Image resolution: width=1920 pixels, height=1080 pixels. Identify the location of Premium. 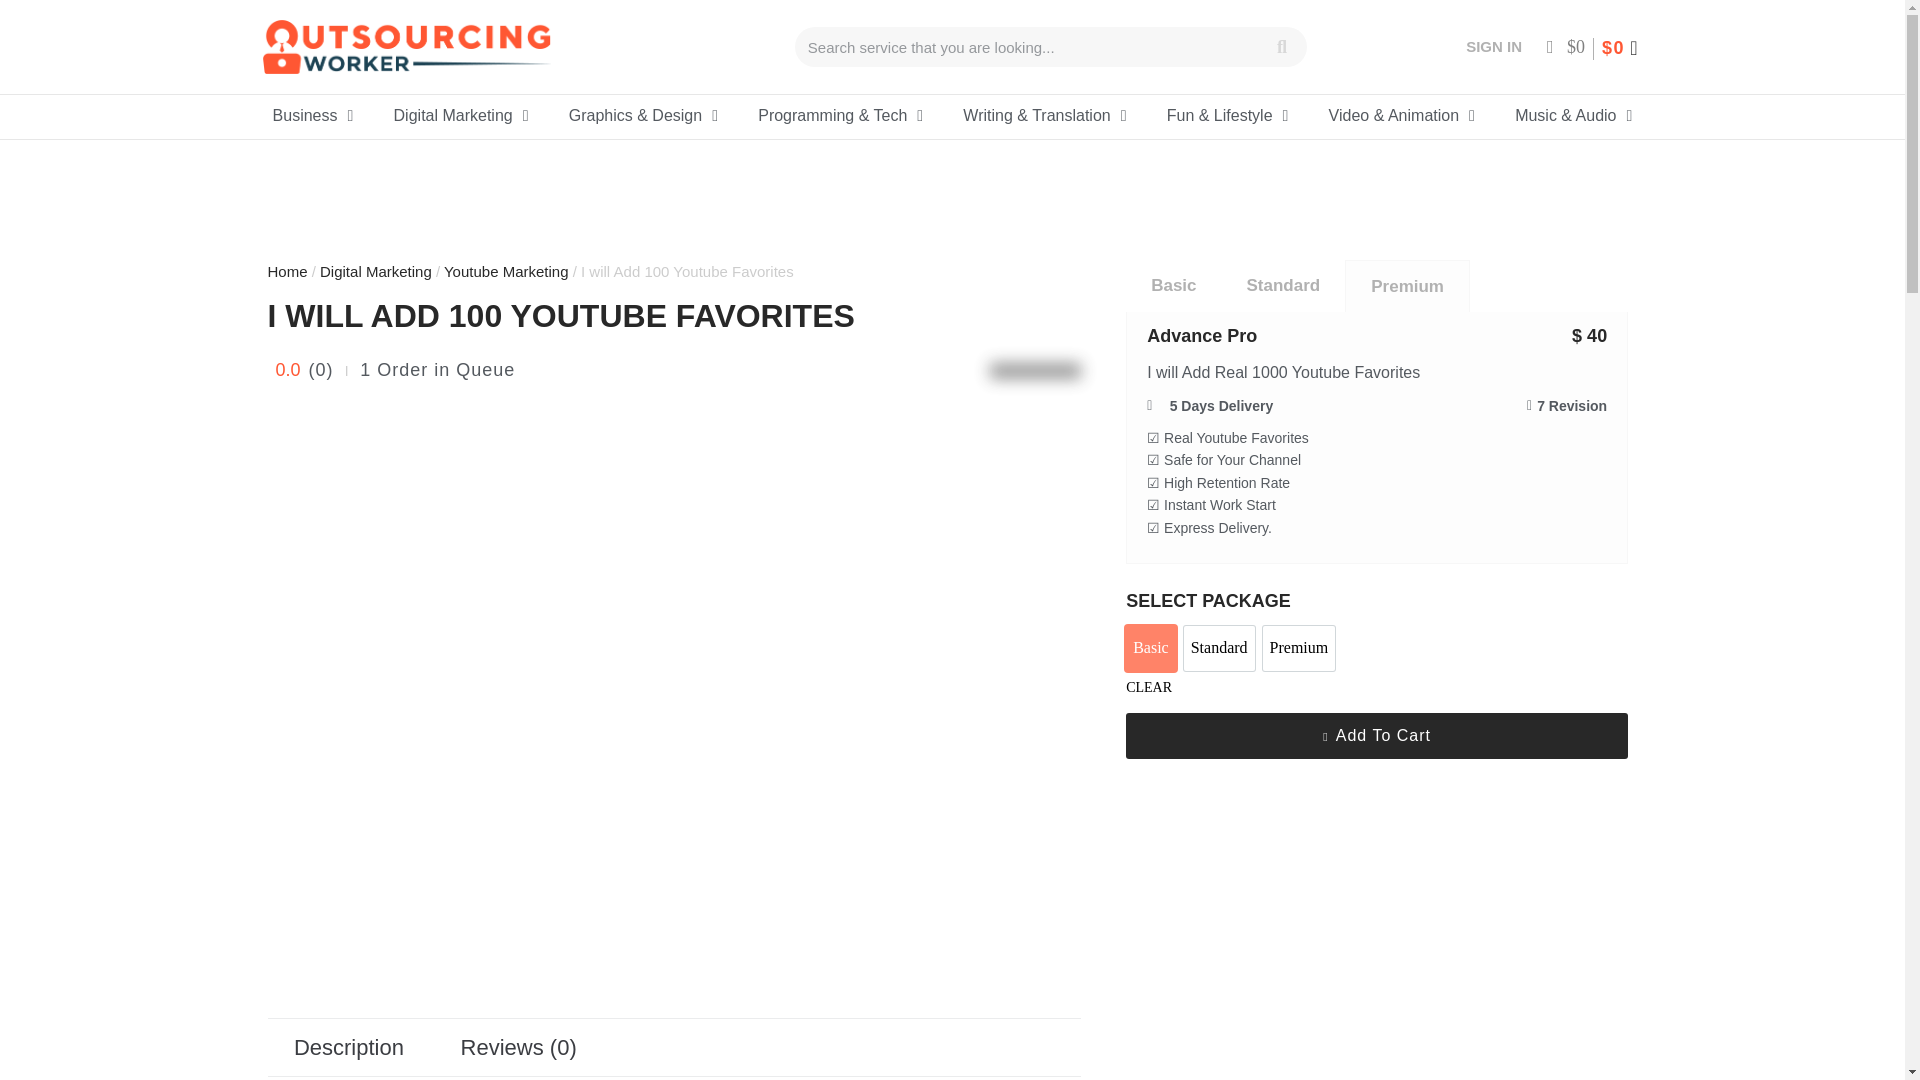
(1300, 648).